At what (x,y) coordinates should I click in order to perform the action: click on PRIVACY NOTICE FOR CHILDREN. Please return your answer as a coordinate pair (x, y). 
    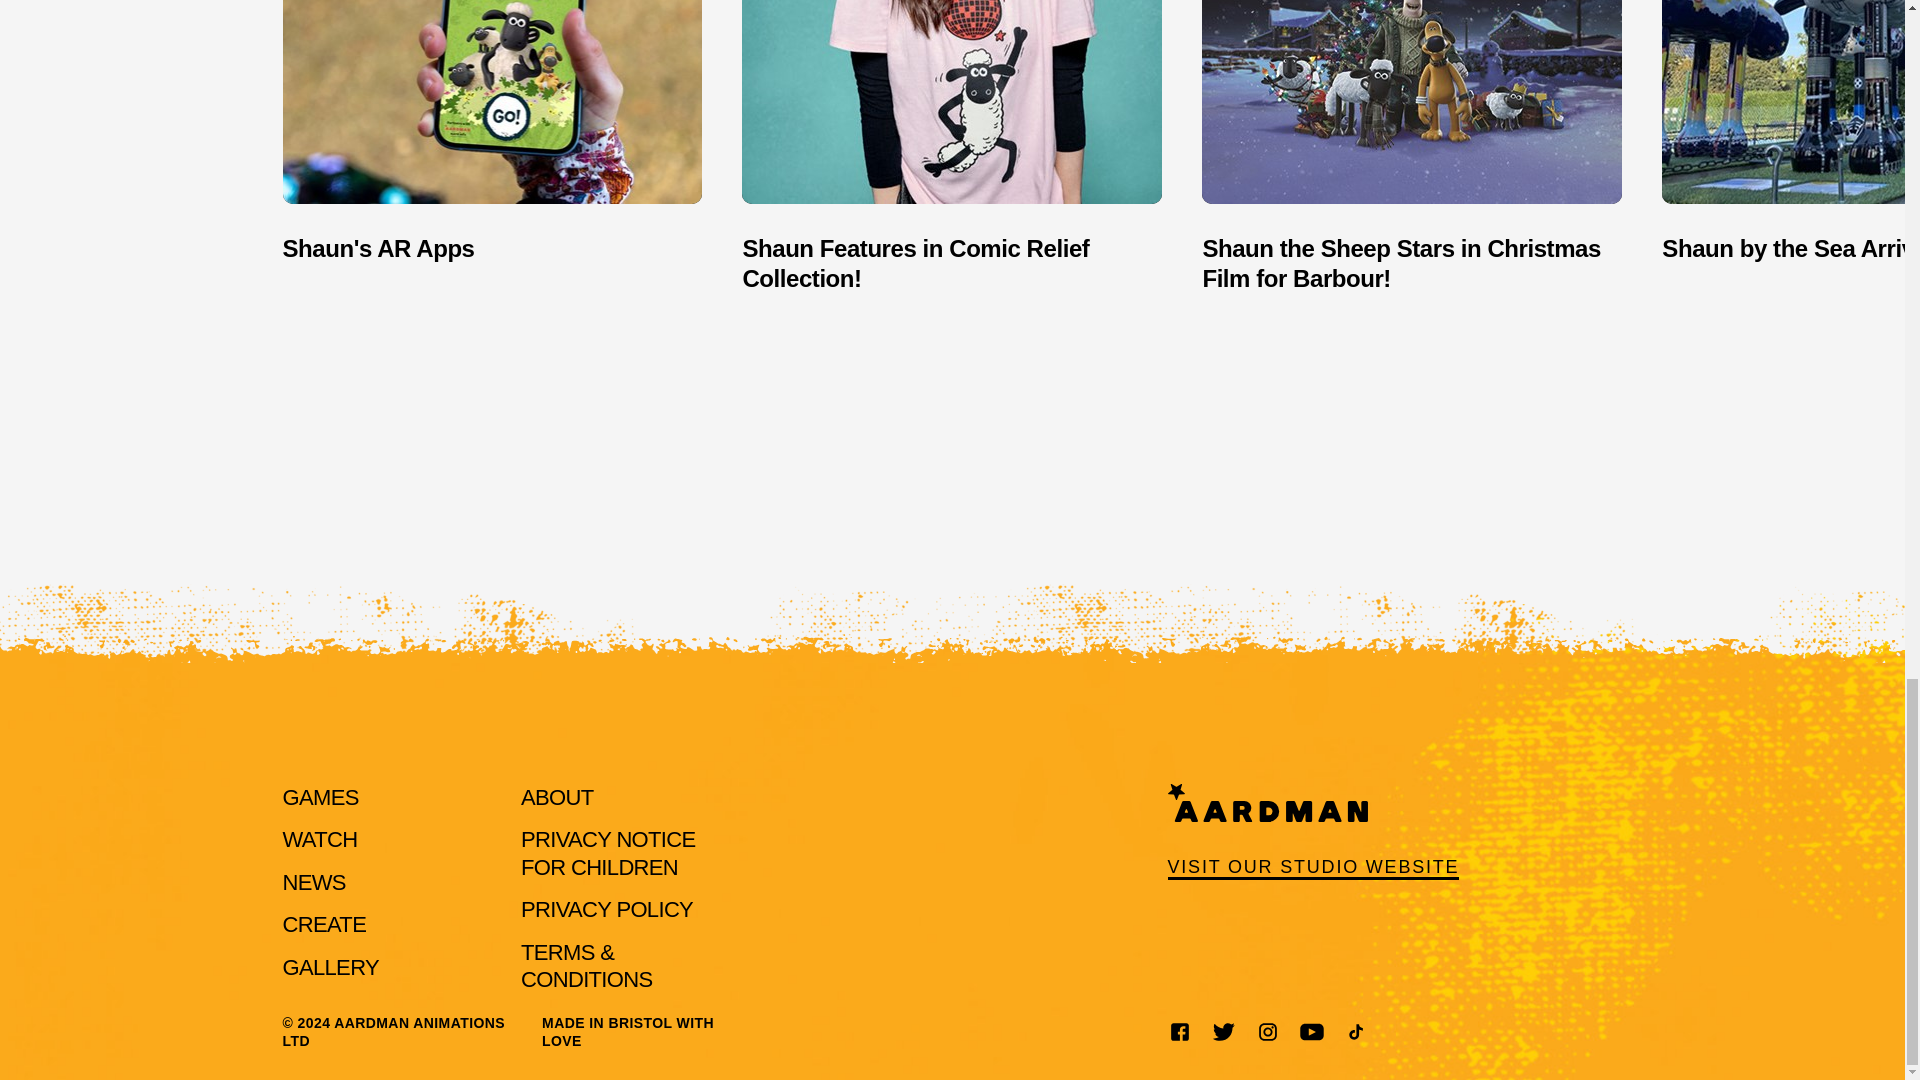
    Looking at the image, I should click on (608, 854).